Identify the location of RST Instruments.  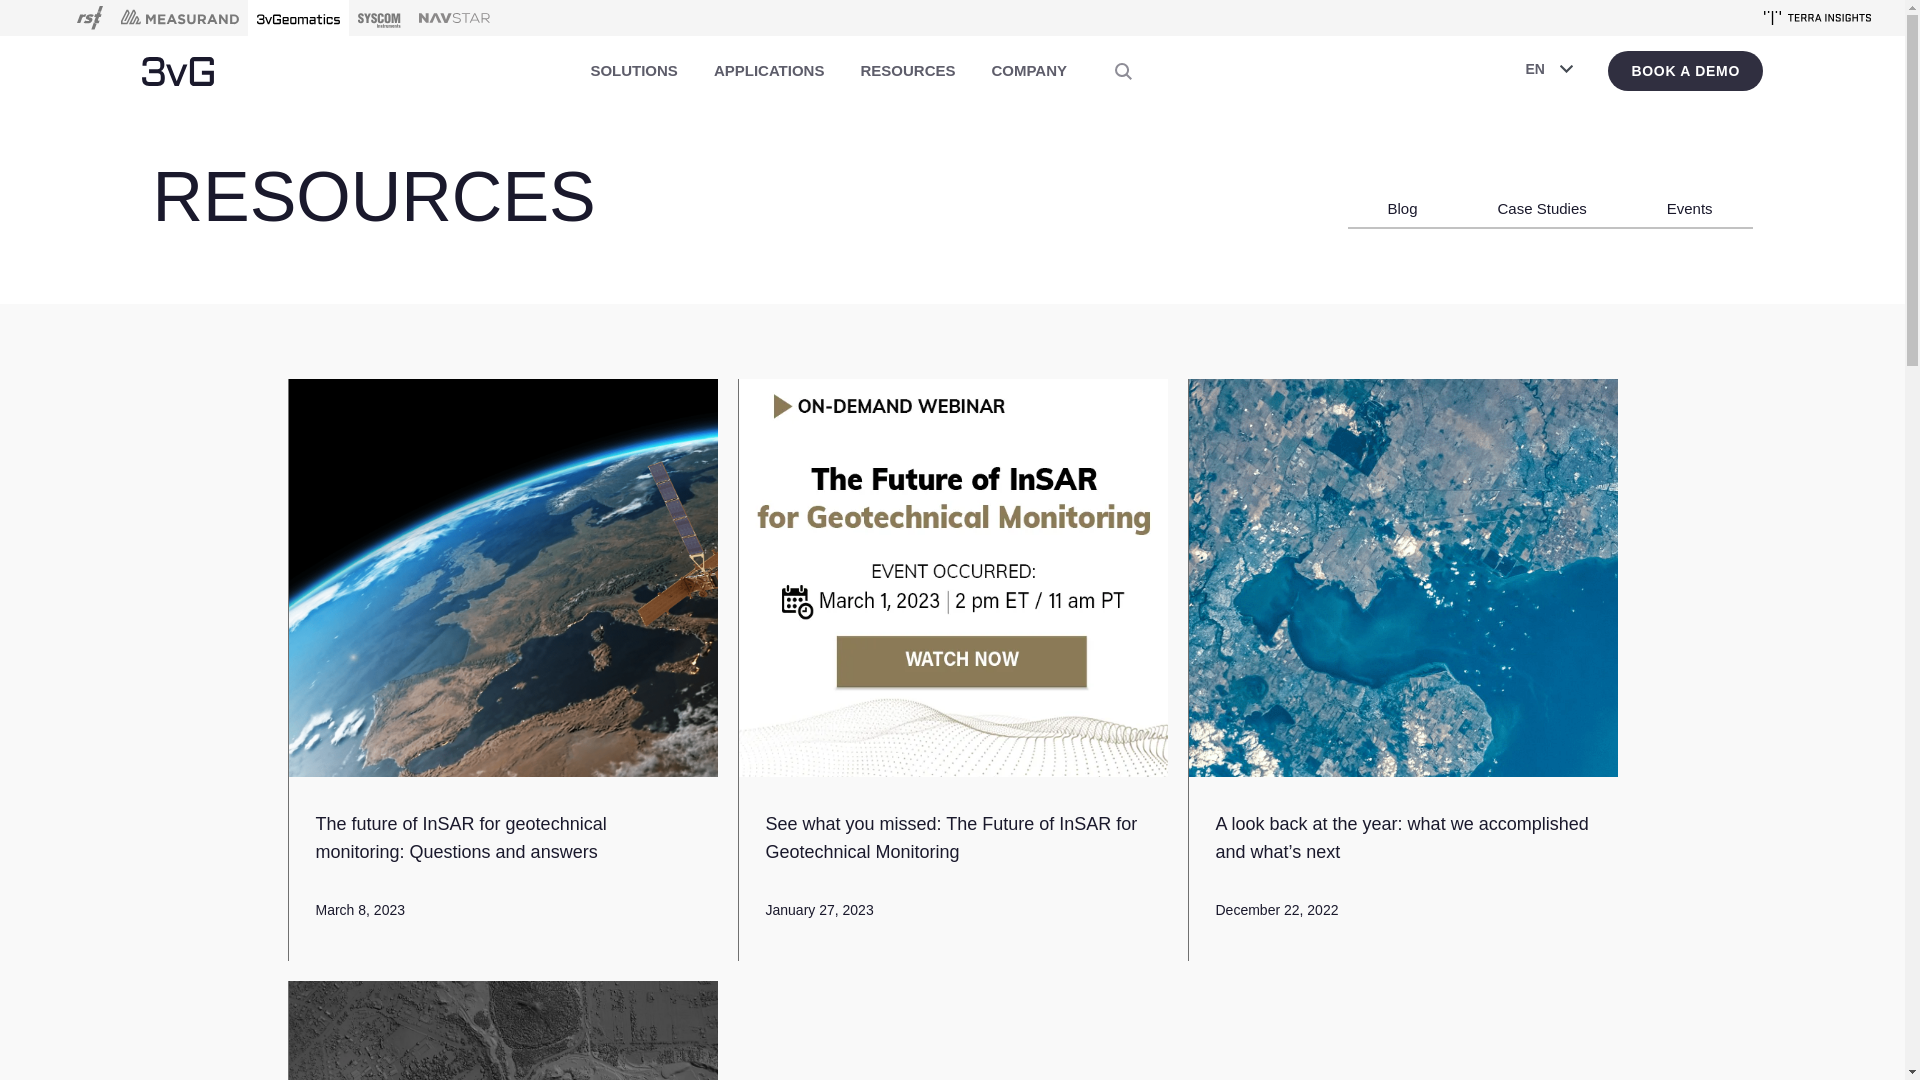
(90, 18).